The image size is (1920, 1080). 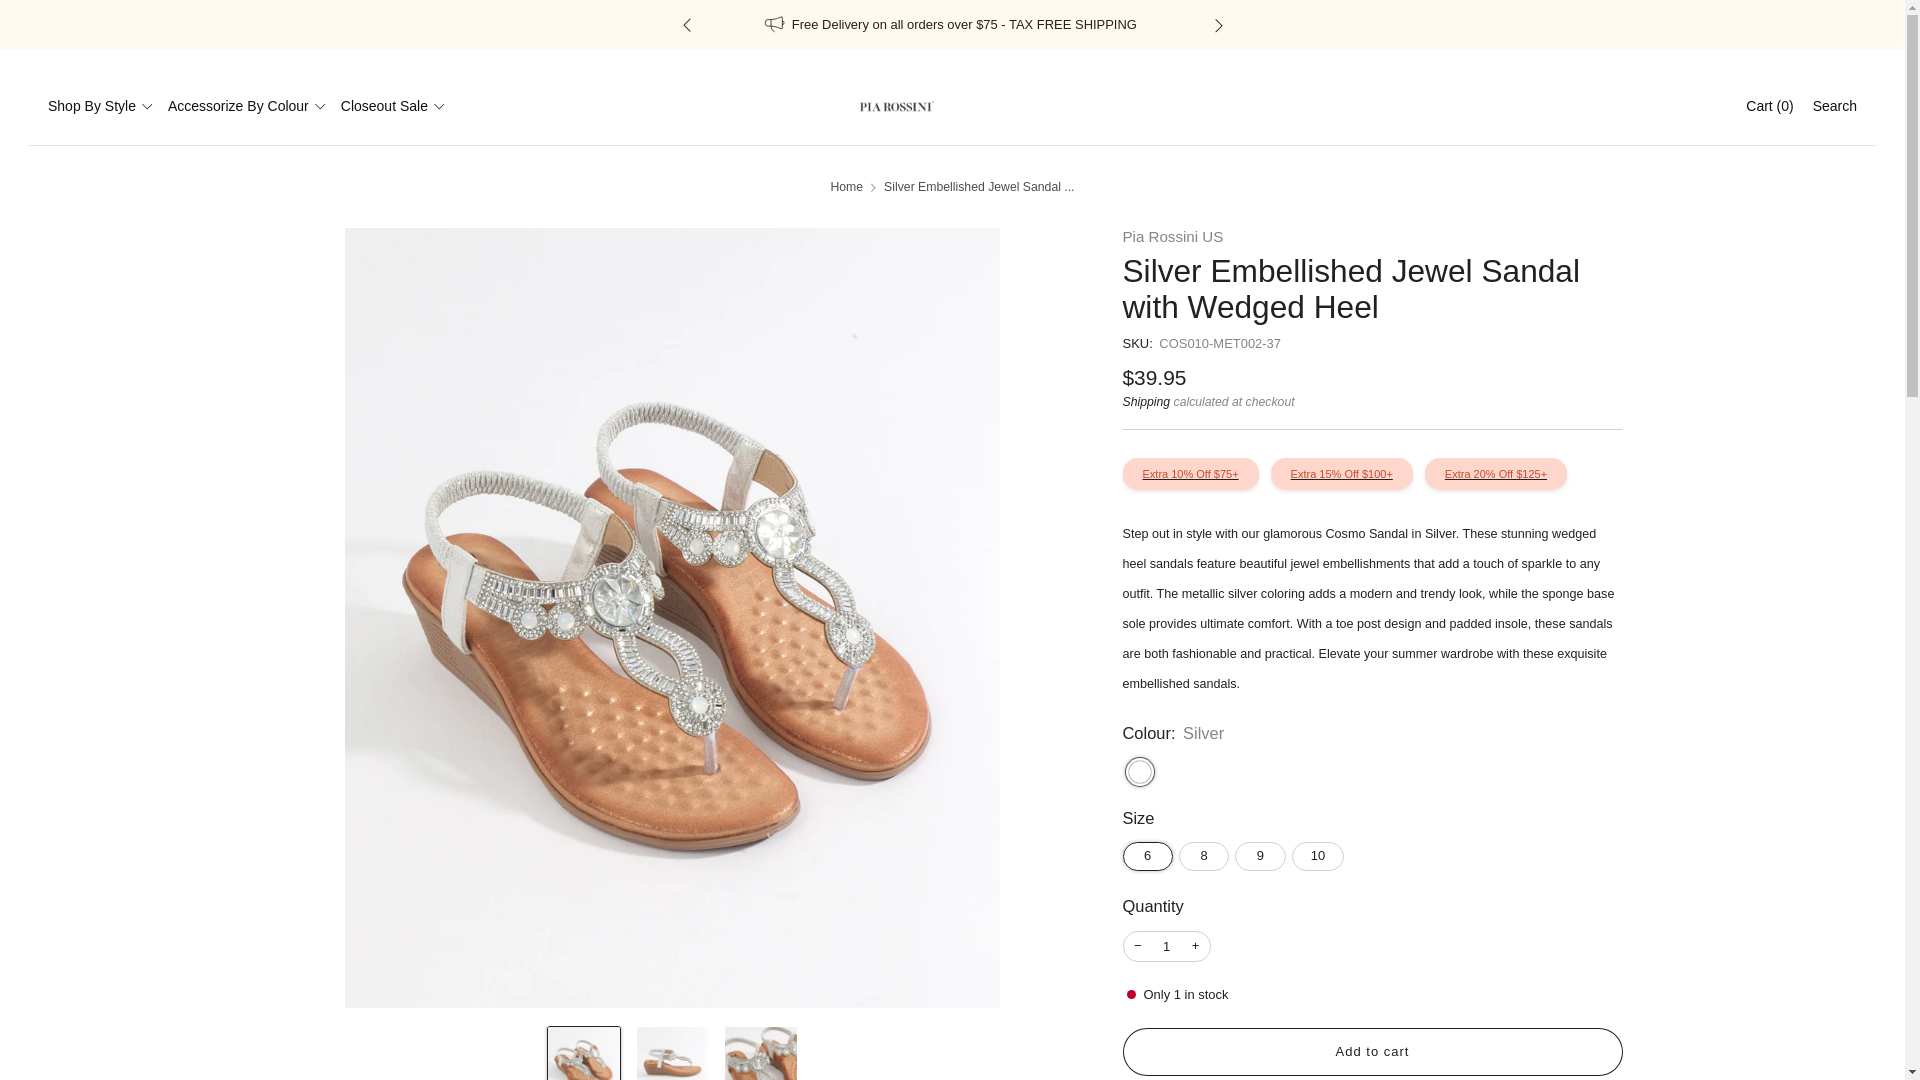 I want to click on 8, so click(x=1206, y=851).